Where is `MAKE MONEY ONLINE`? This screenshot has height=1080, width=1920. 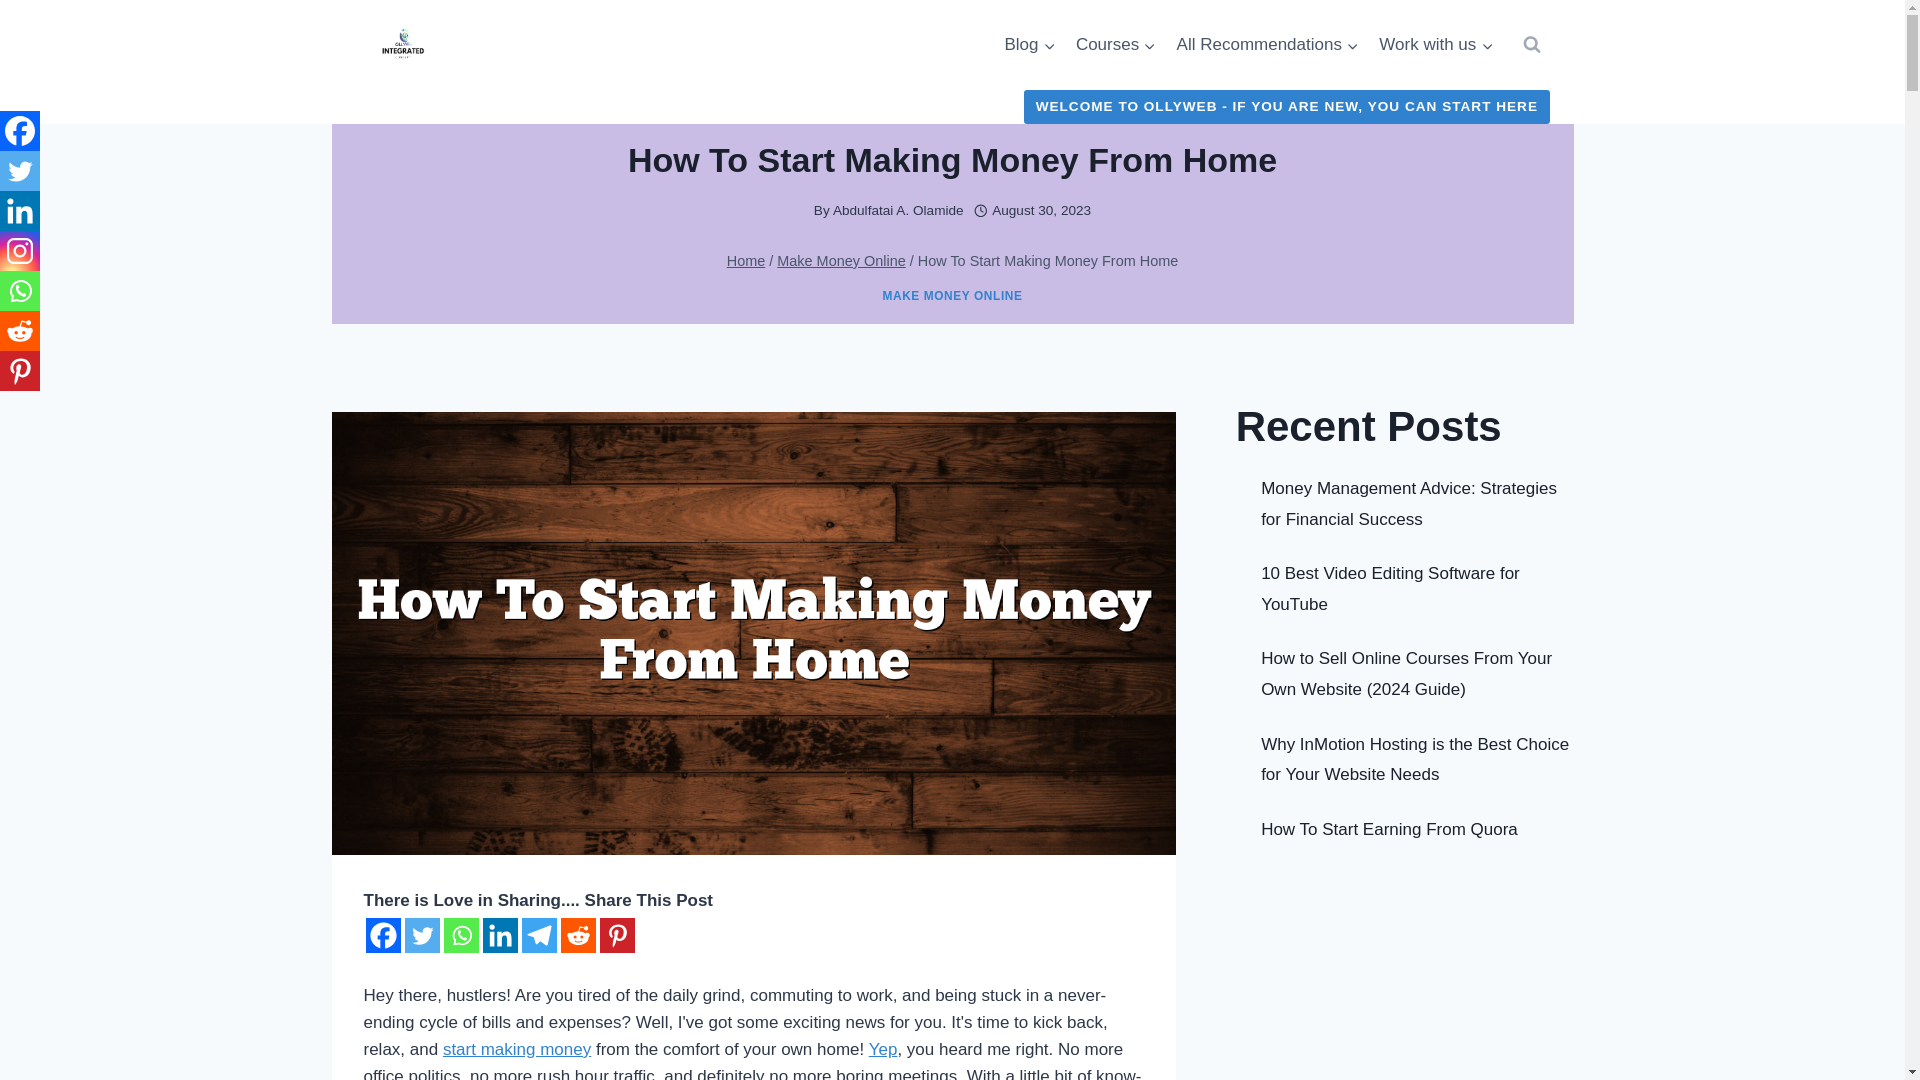 MAKE MONEY ONLINE is located at coordinates (951, 296).